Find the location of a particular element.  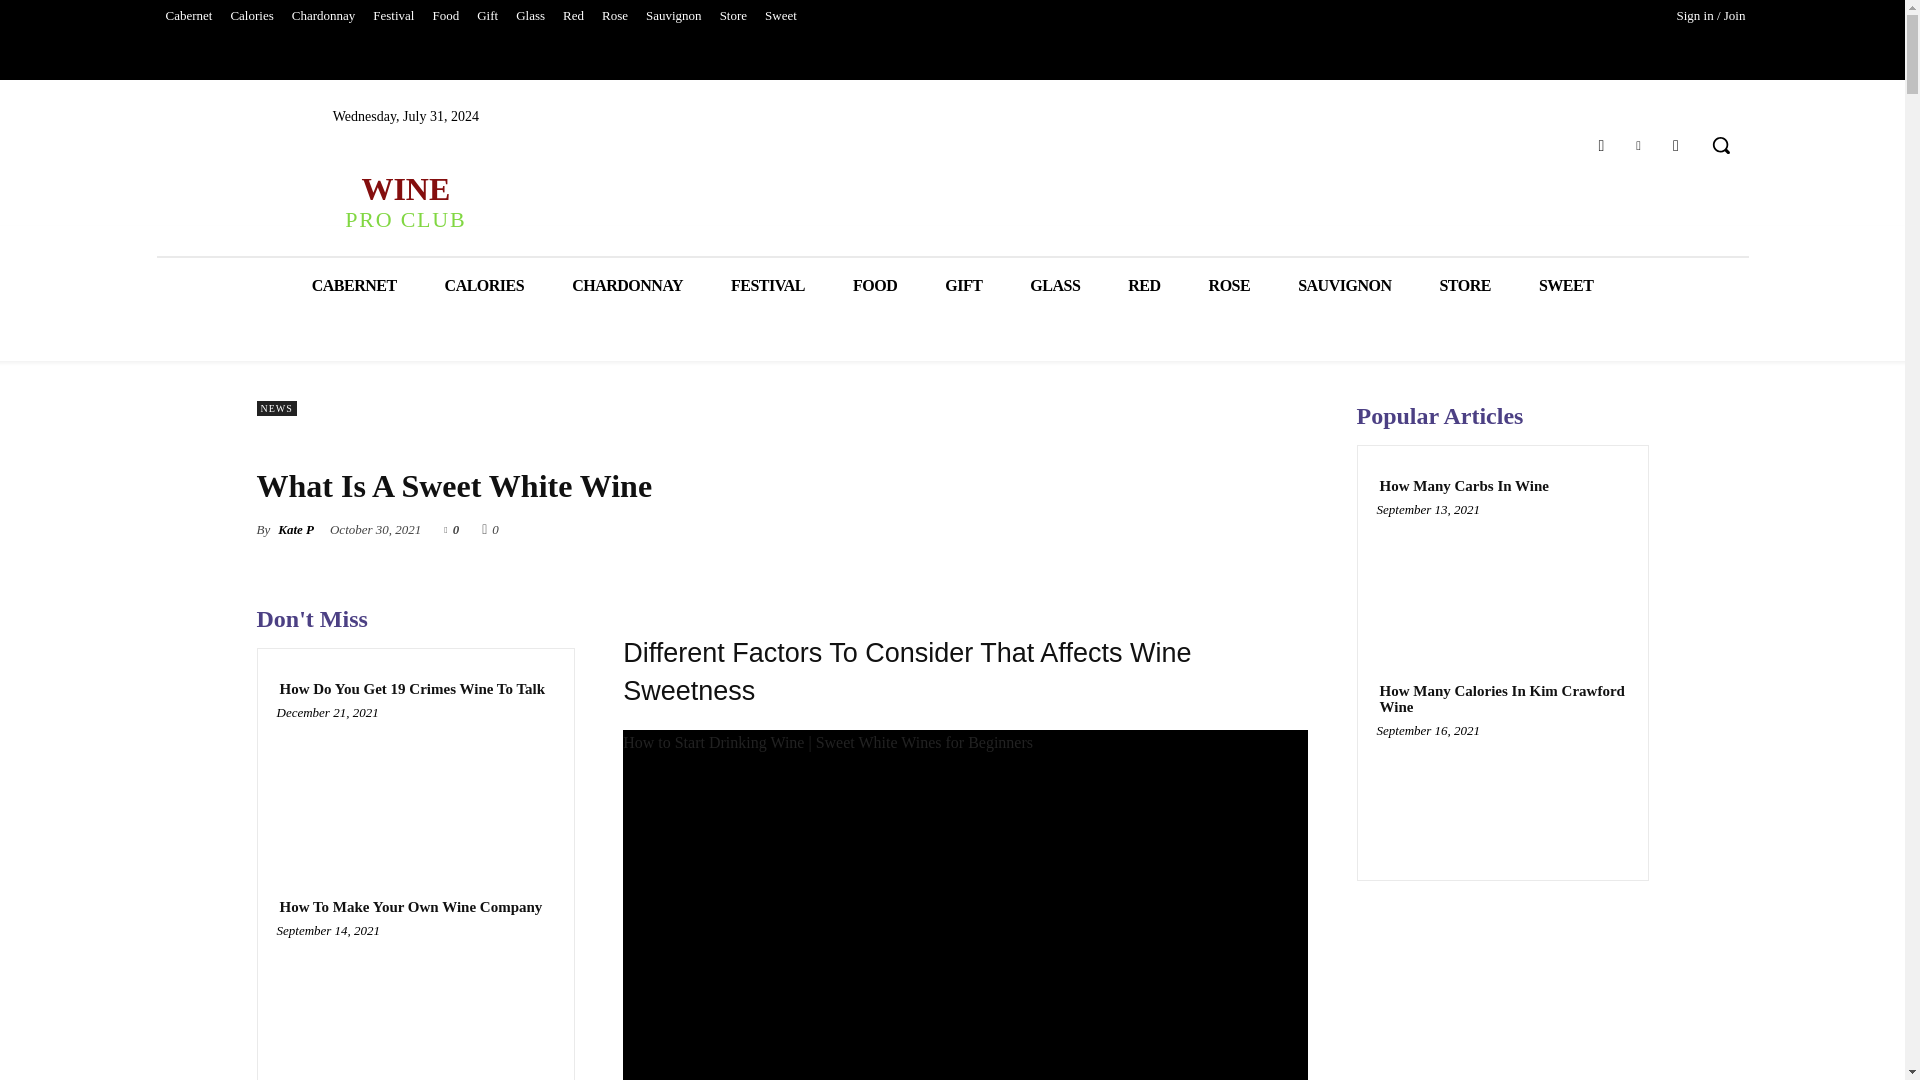

How Do You Get 19 Crimes Wine To Talk is located at coordinates (412, 689).